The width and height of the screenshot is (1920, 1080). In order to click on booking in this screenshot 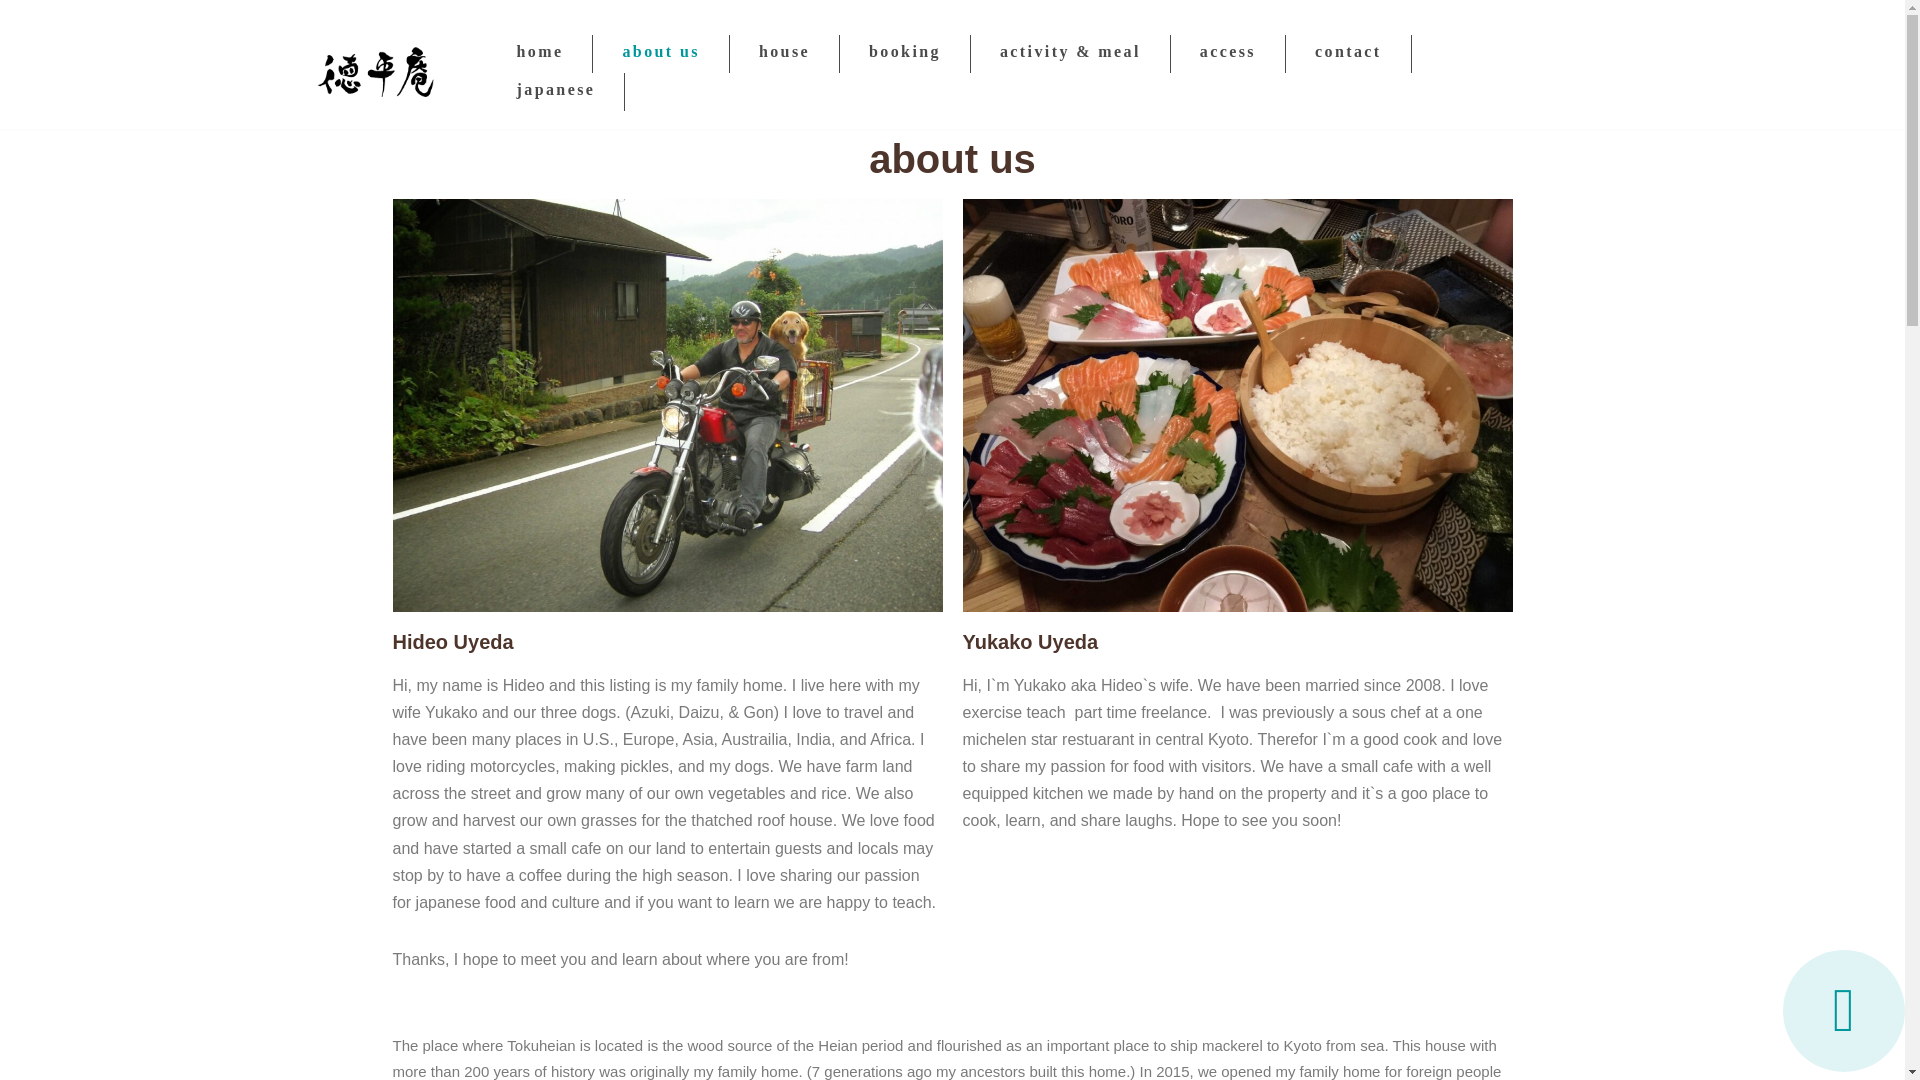, I will do `click(905, 54)`.